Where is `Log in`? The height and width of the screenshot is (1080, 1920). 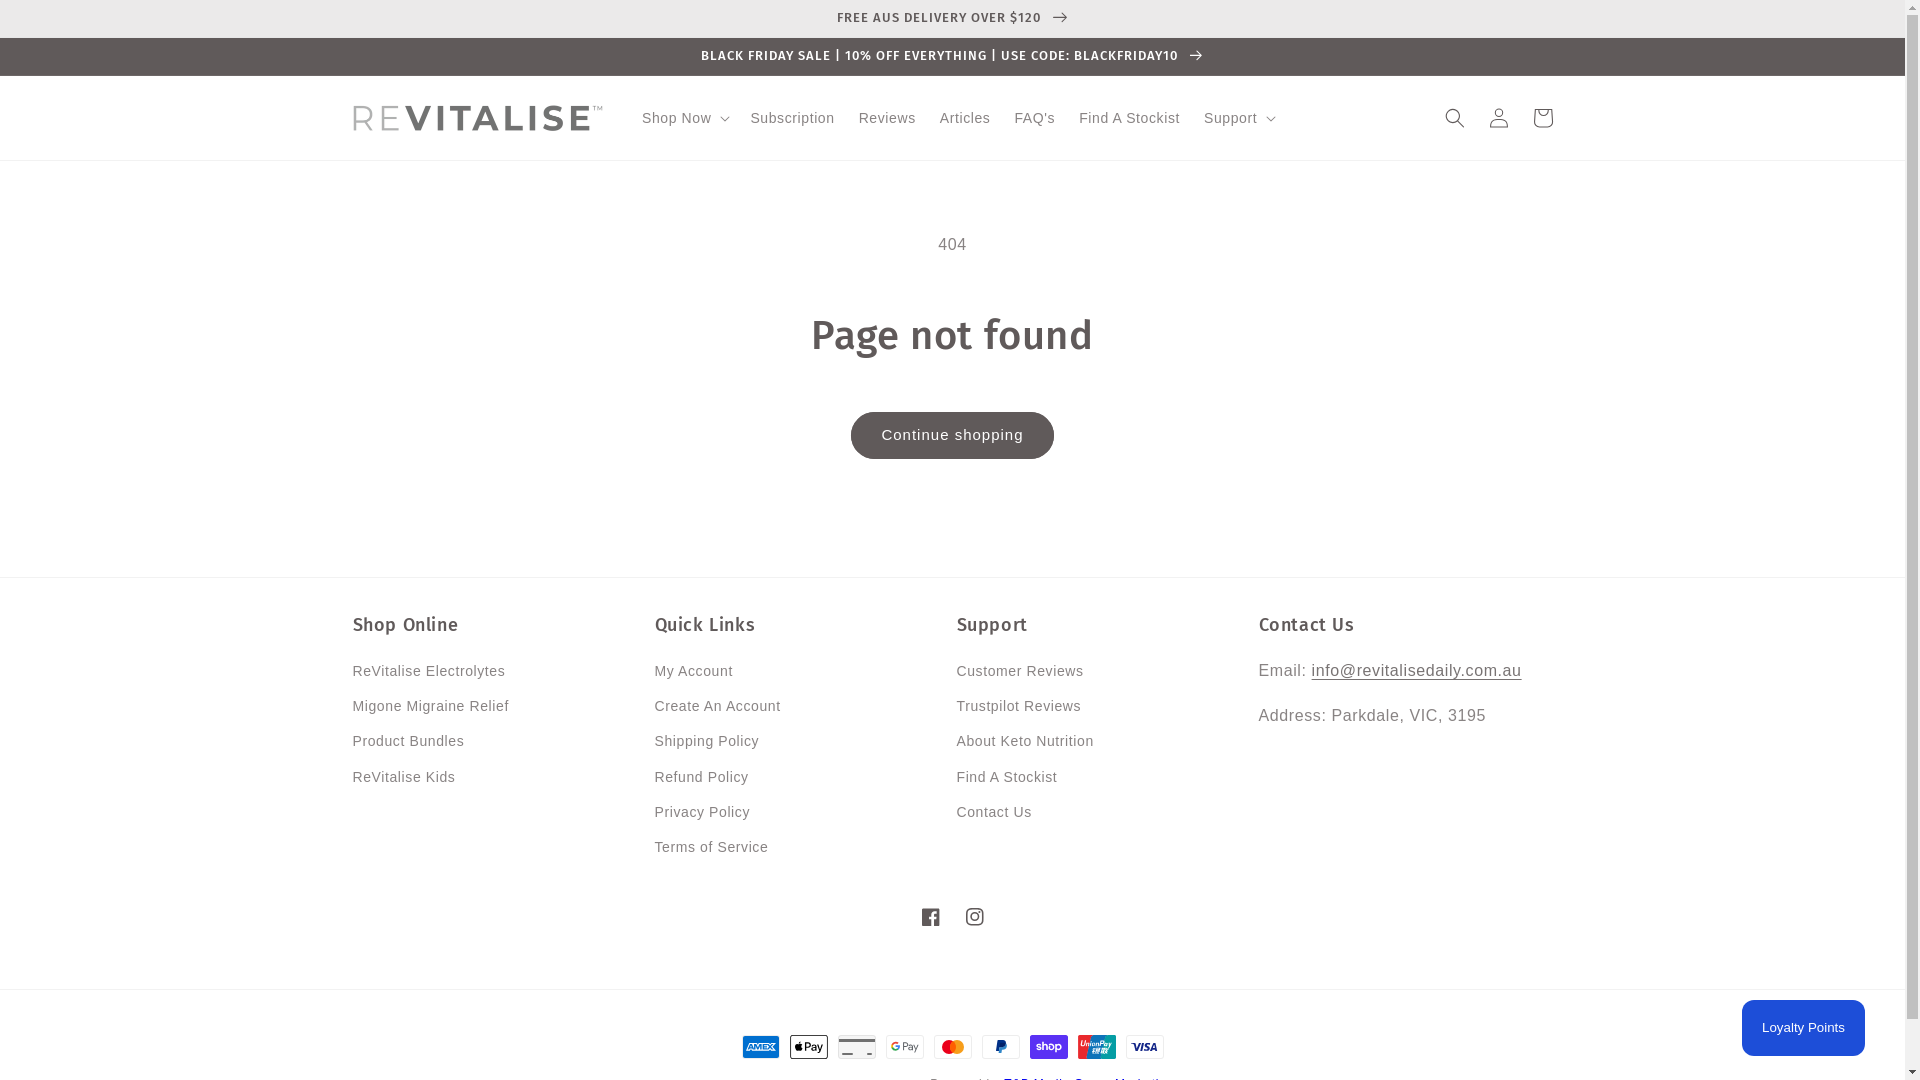 Log in is located at coordinates (1498, 118).